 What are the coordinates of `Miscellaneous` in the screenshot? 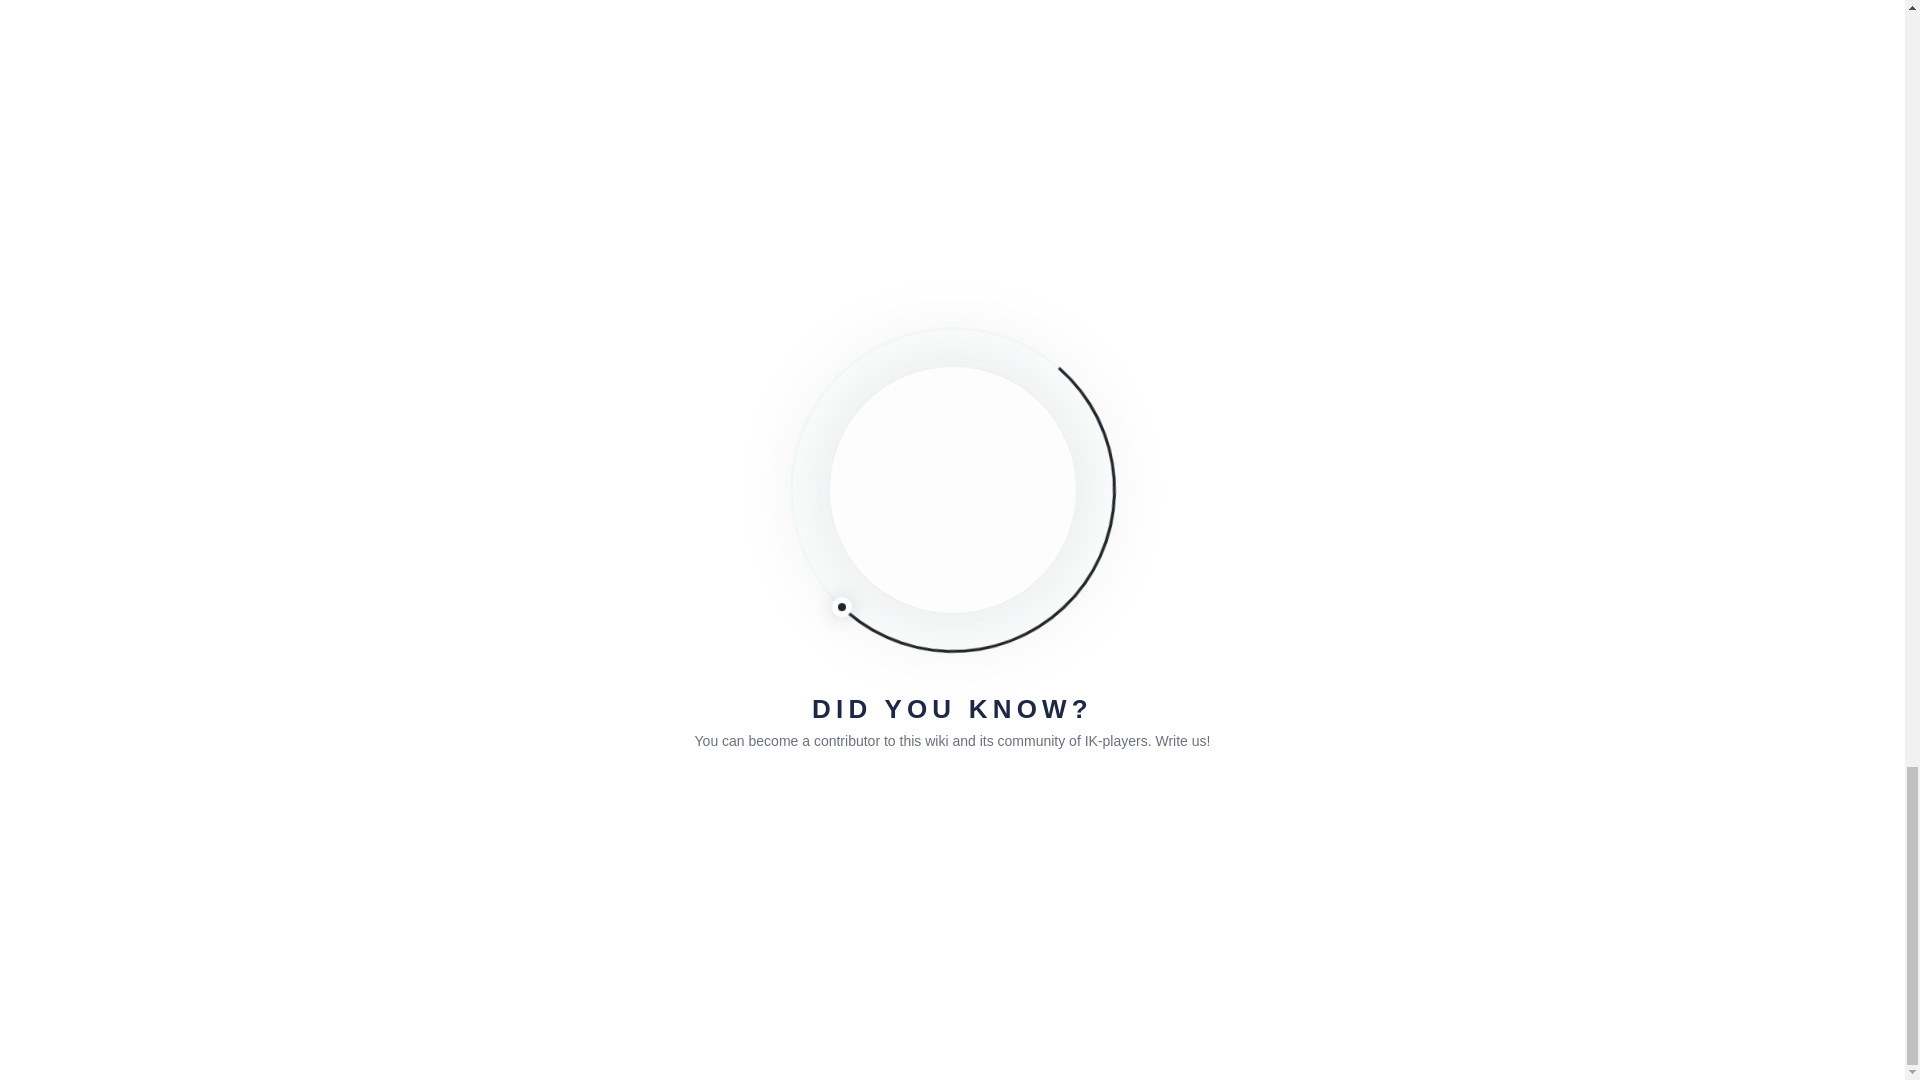 It's located at (784, 114).